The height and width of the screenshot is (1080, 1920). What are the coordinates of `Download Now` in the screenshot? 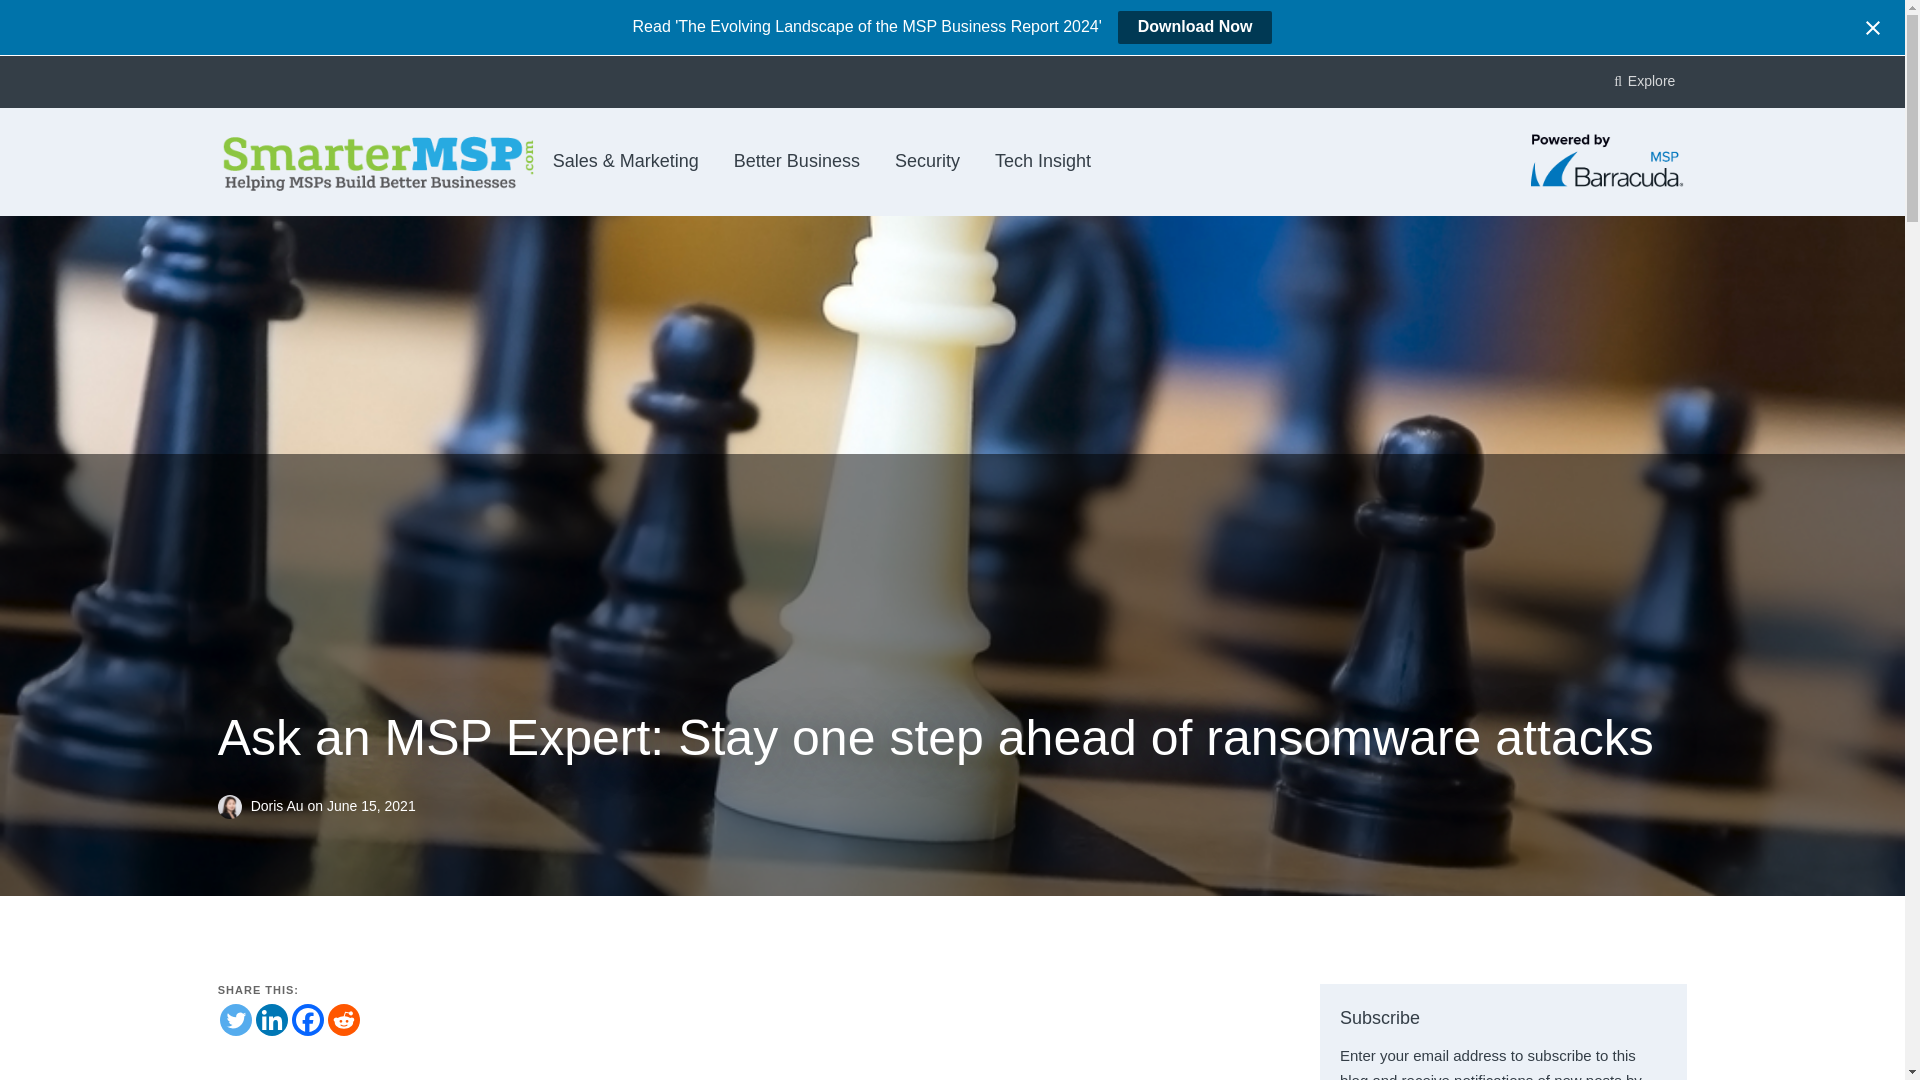 It's located at (1194, 27).